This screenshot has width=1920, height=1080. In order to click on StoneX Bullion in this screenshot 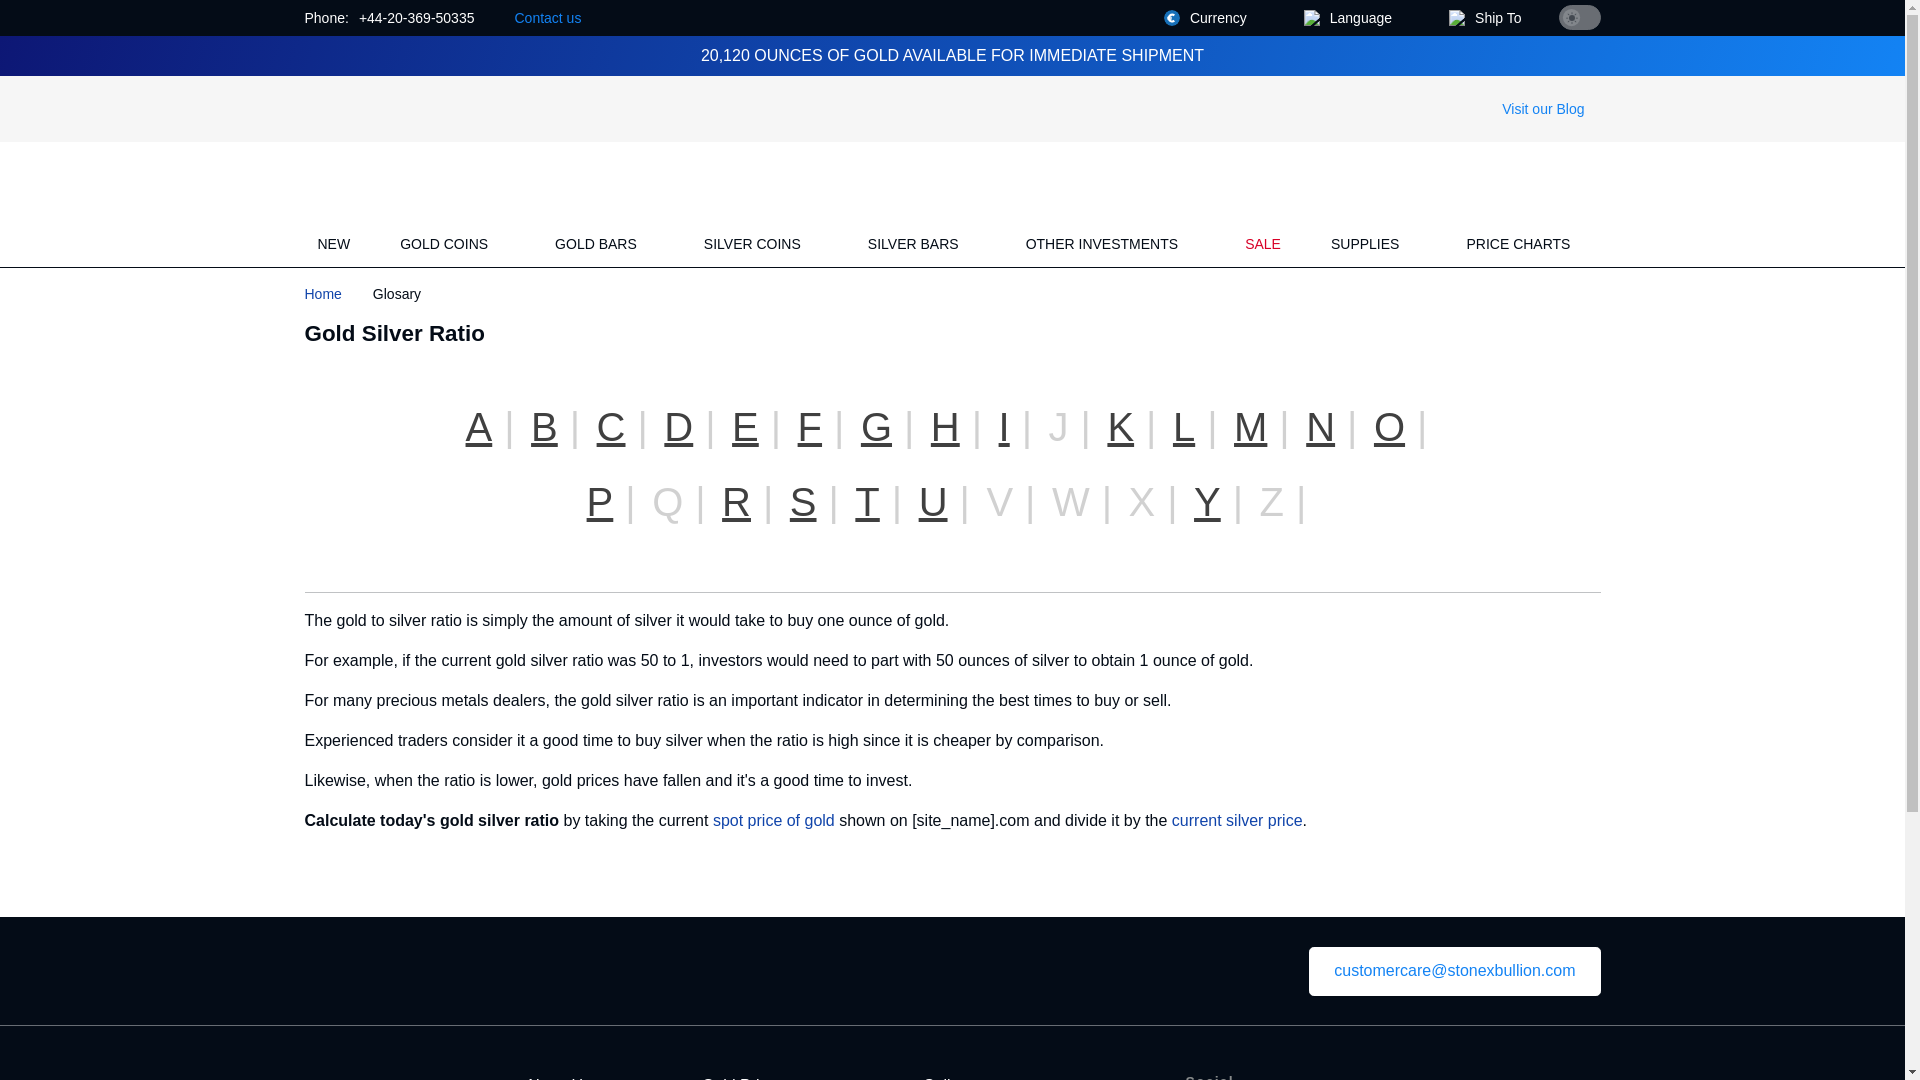, I will do `click(373, 180)`.